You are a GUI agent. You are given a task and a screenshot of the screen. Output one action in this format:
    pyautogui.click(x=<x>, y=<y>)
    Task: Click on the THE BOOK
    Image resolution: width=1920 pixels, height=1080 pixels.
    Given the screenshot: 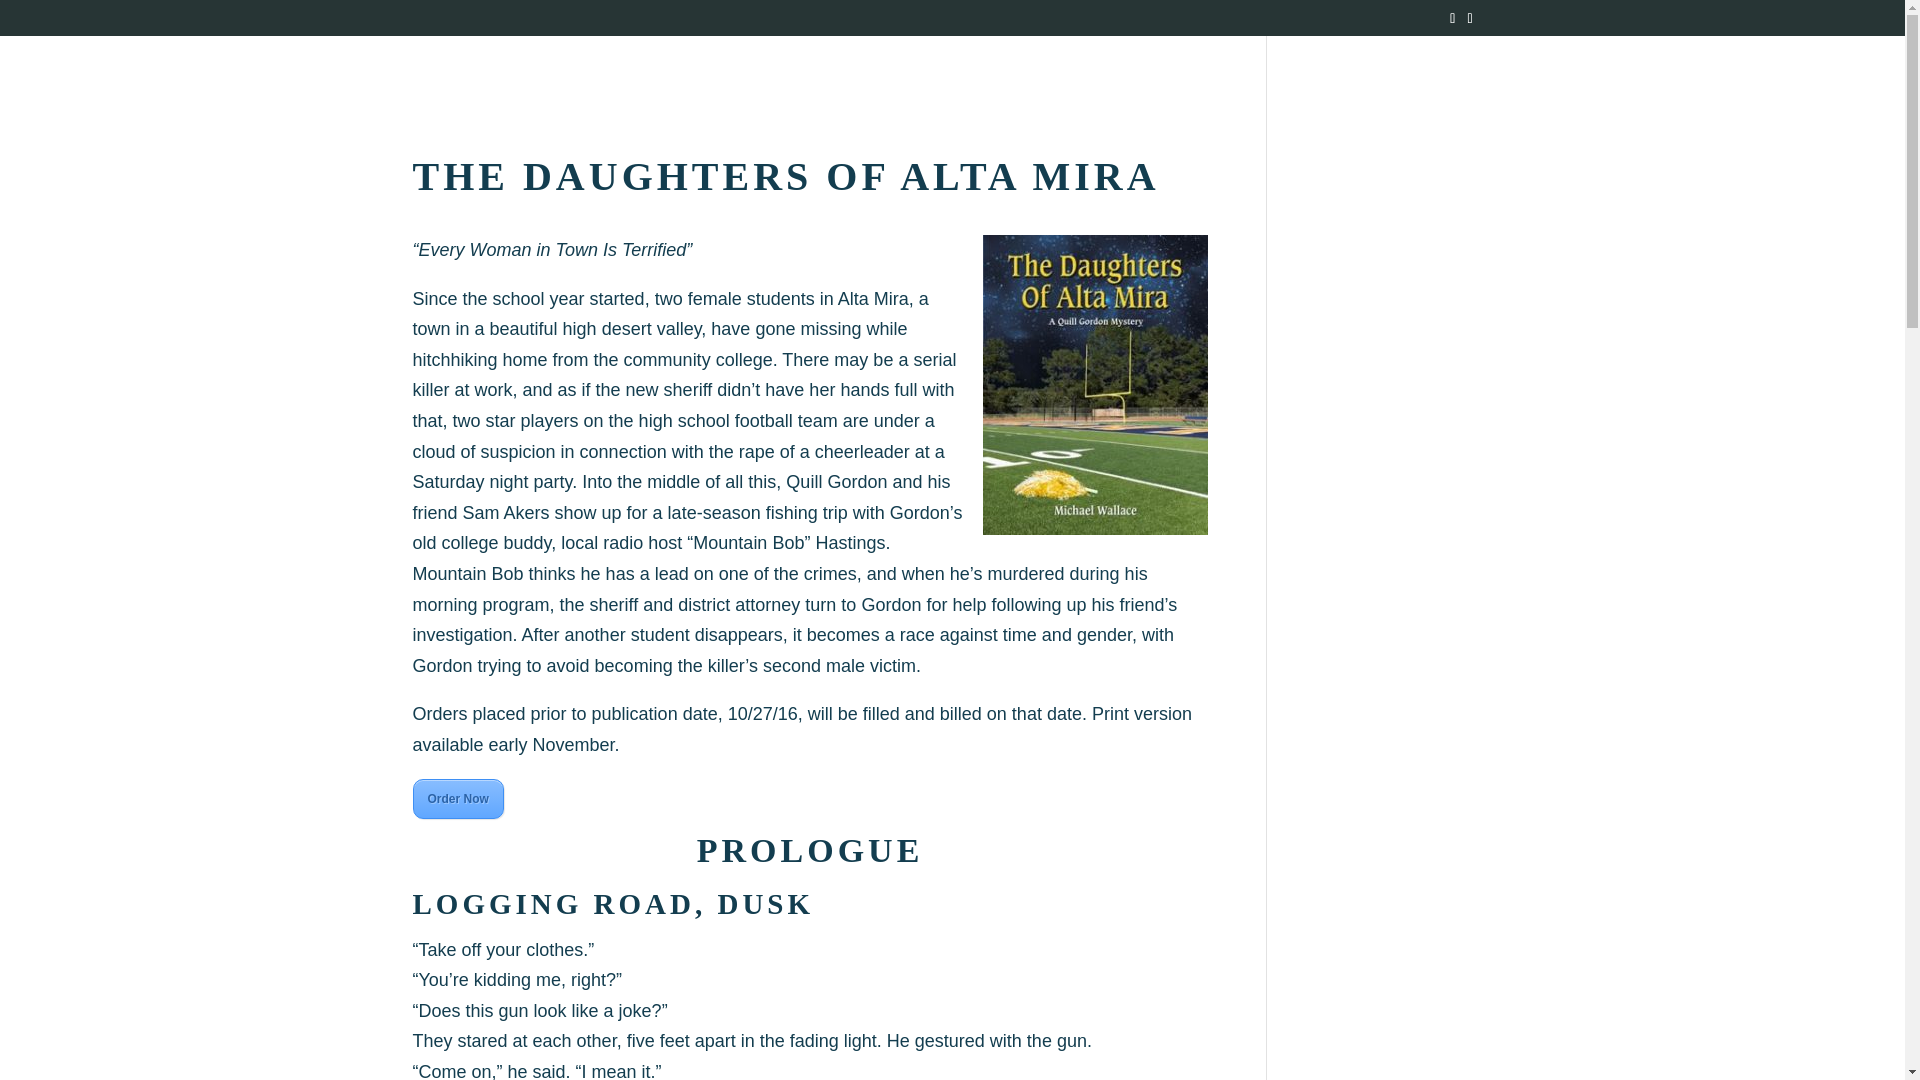 What is the action you would take?
    pyautogui.click(x=822, y=74)
    